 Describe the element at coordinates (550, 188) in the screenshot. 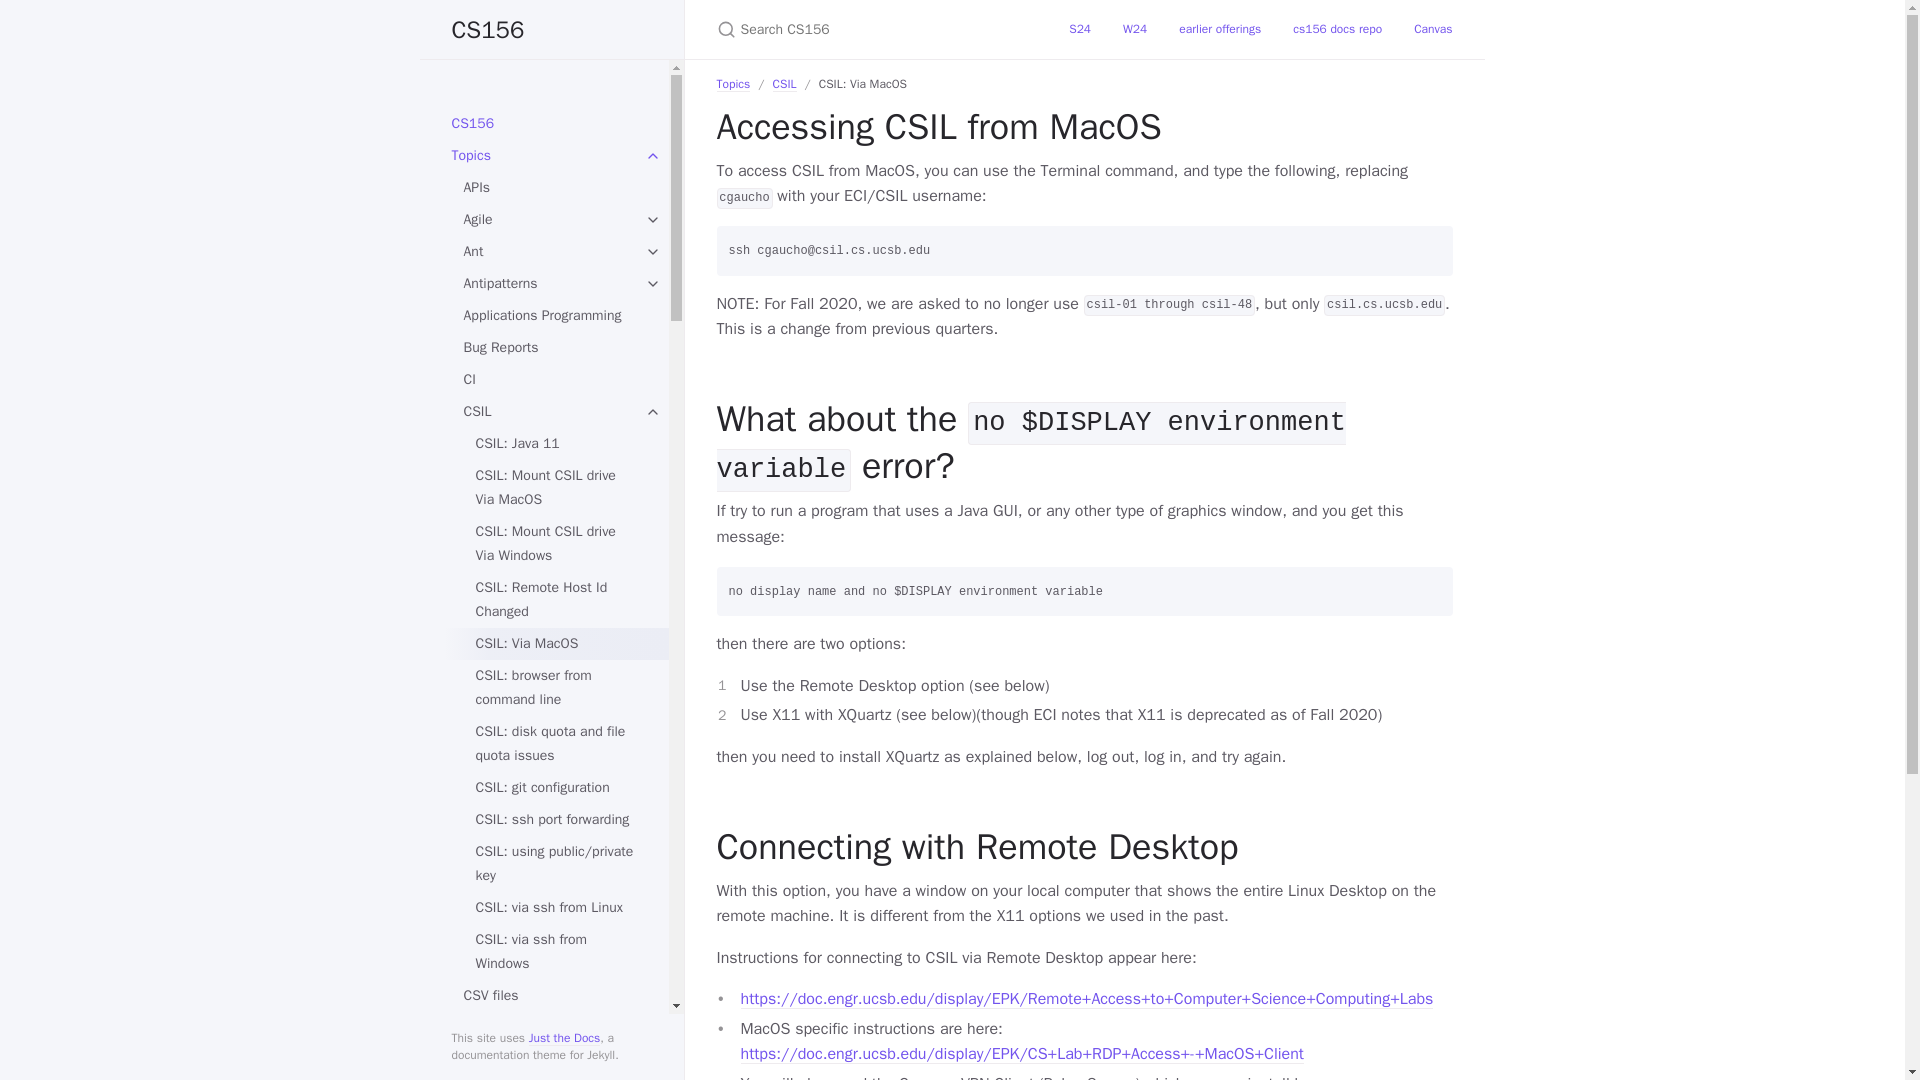

I see `APIs` at that location.